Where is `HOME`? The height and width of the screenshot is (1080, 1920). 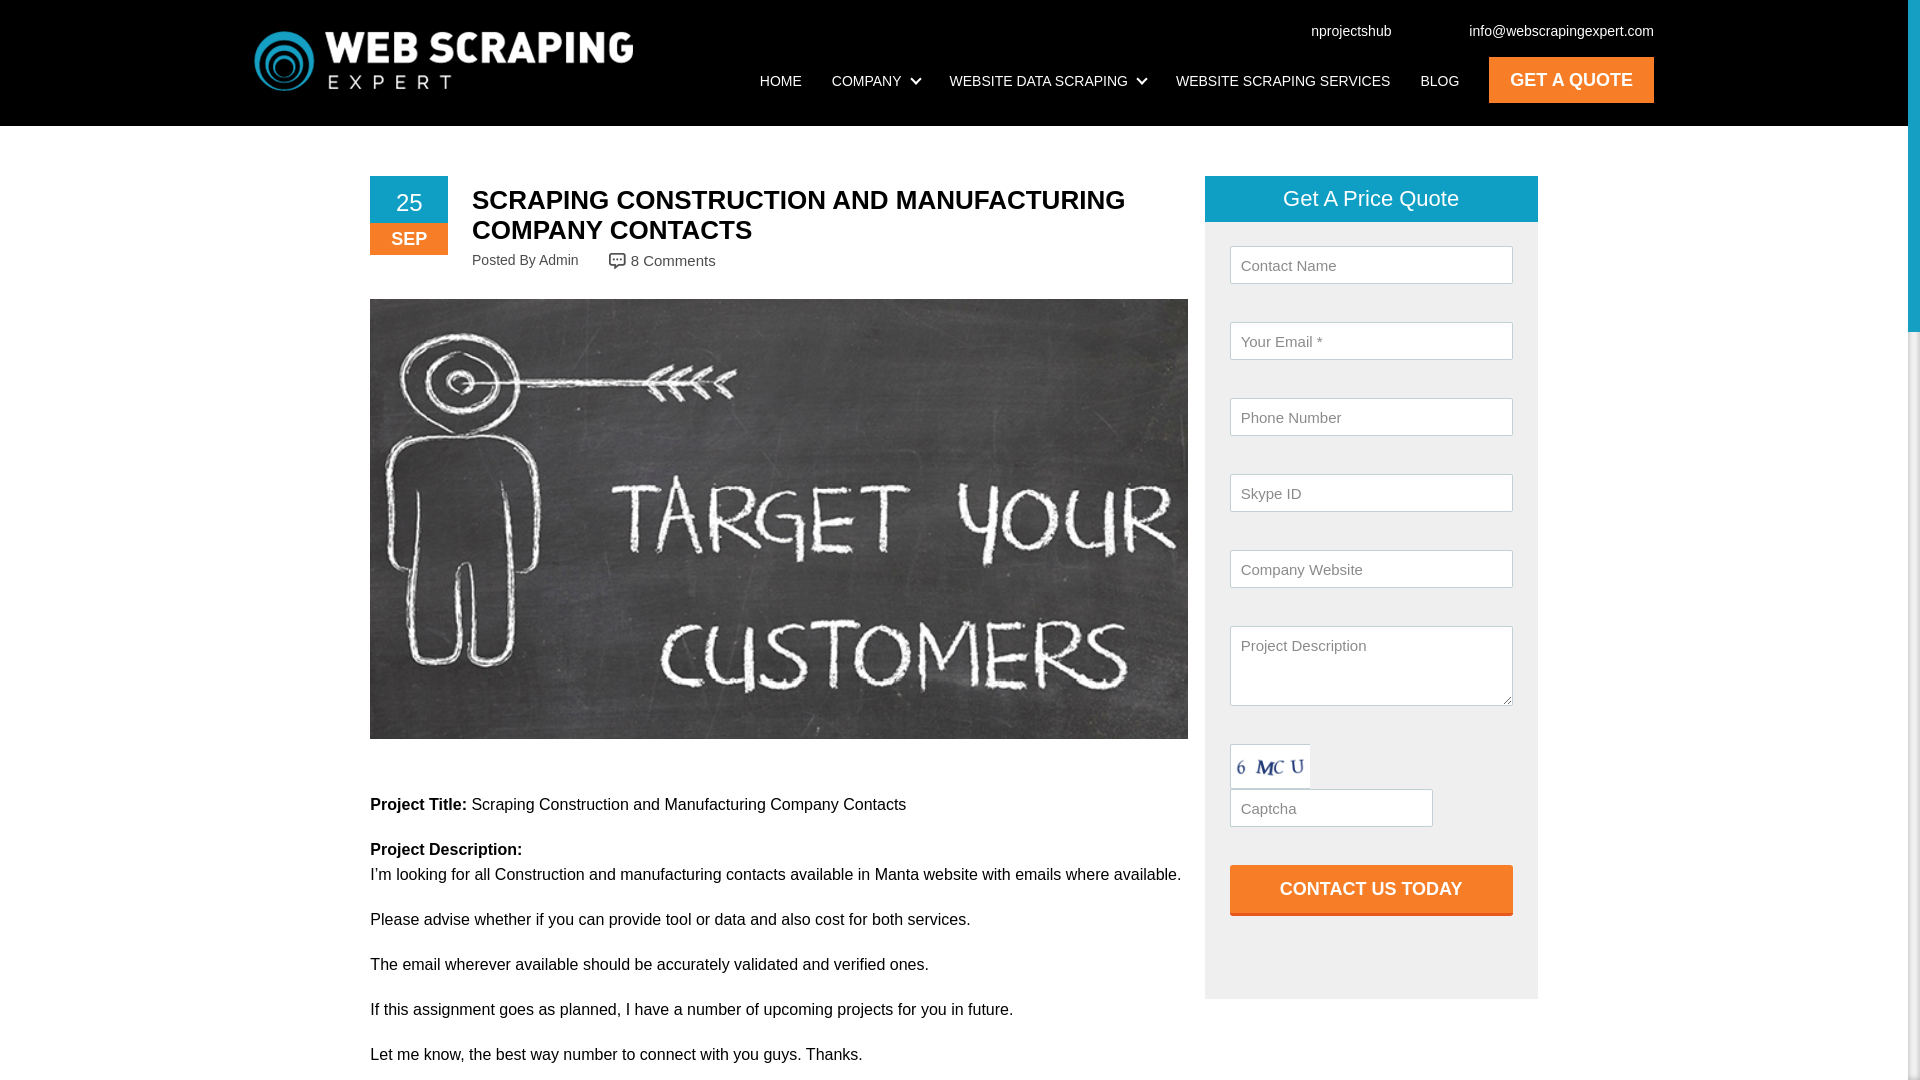 HOME is located at coordinates (781, 80).